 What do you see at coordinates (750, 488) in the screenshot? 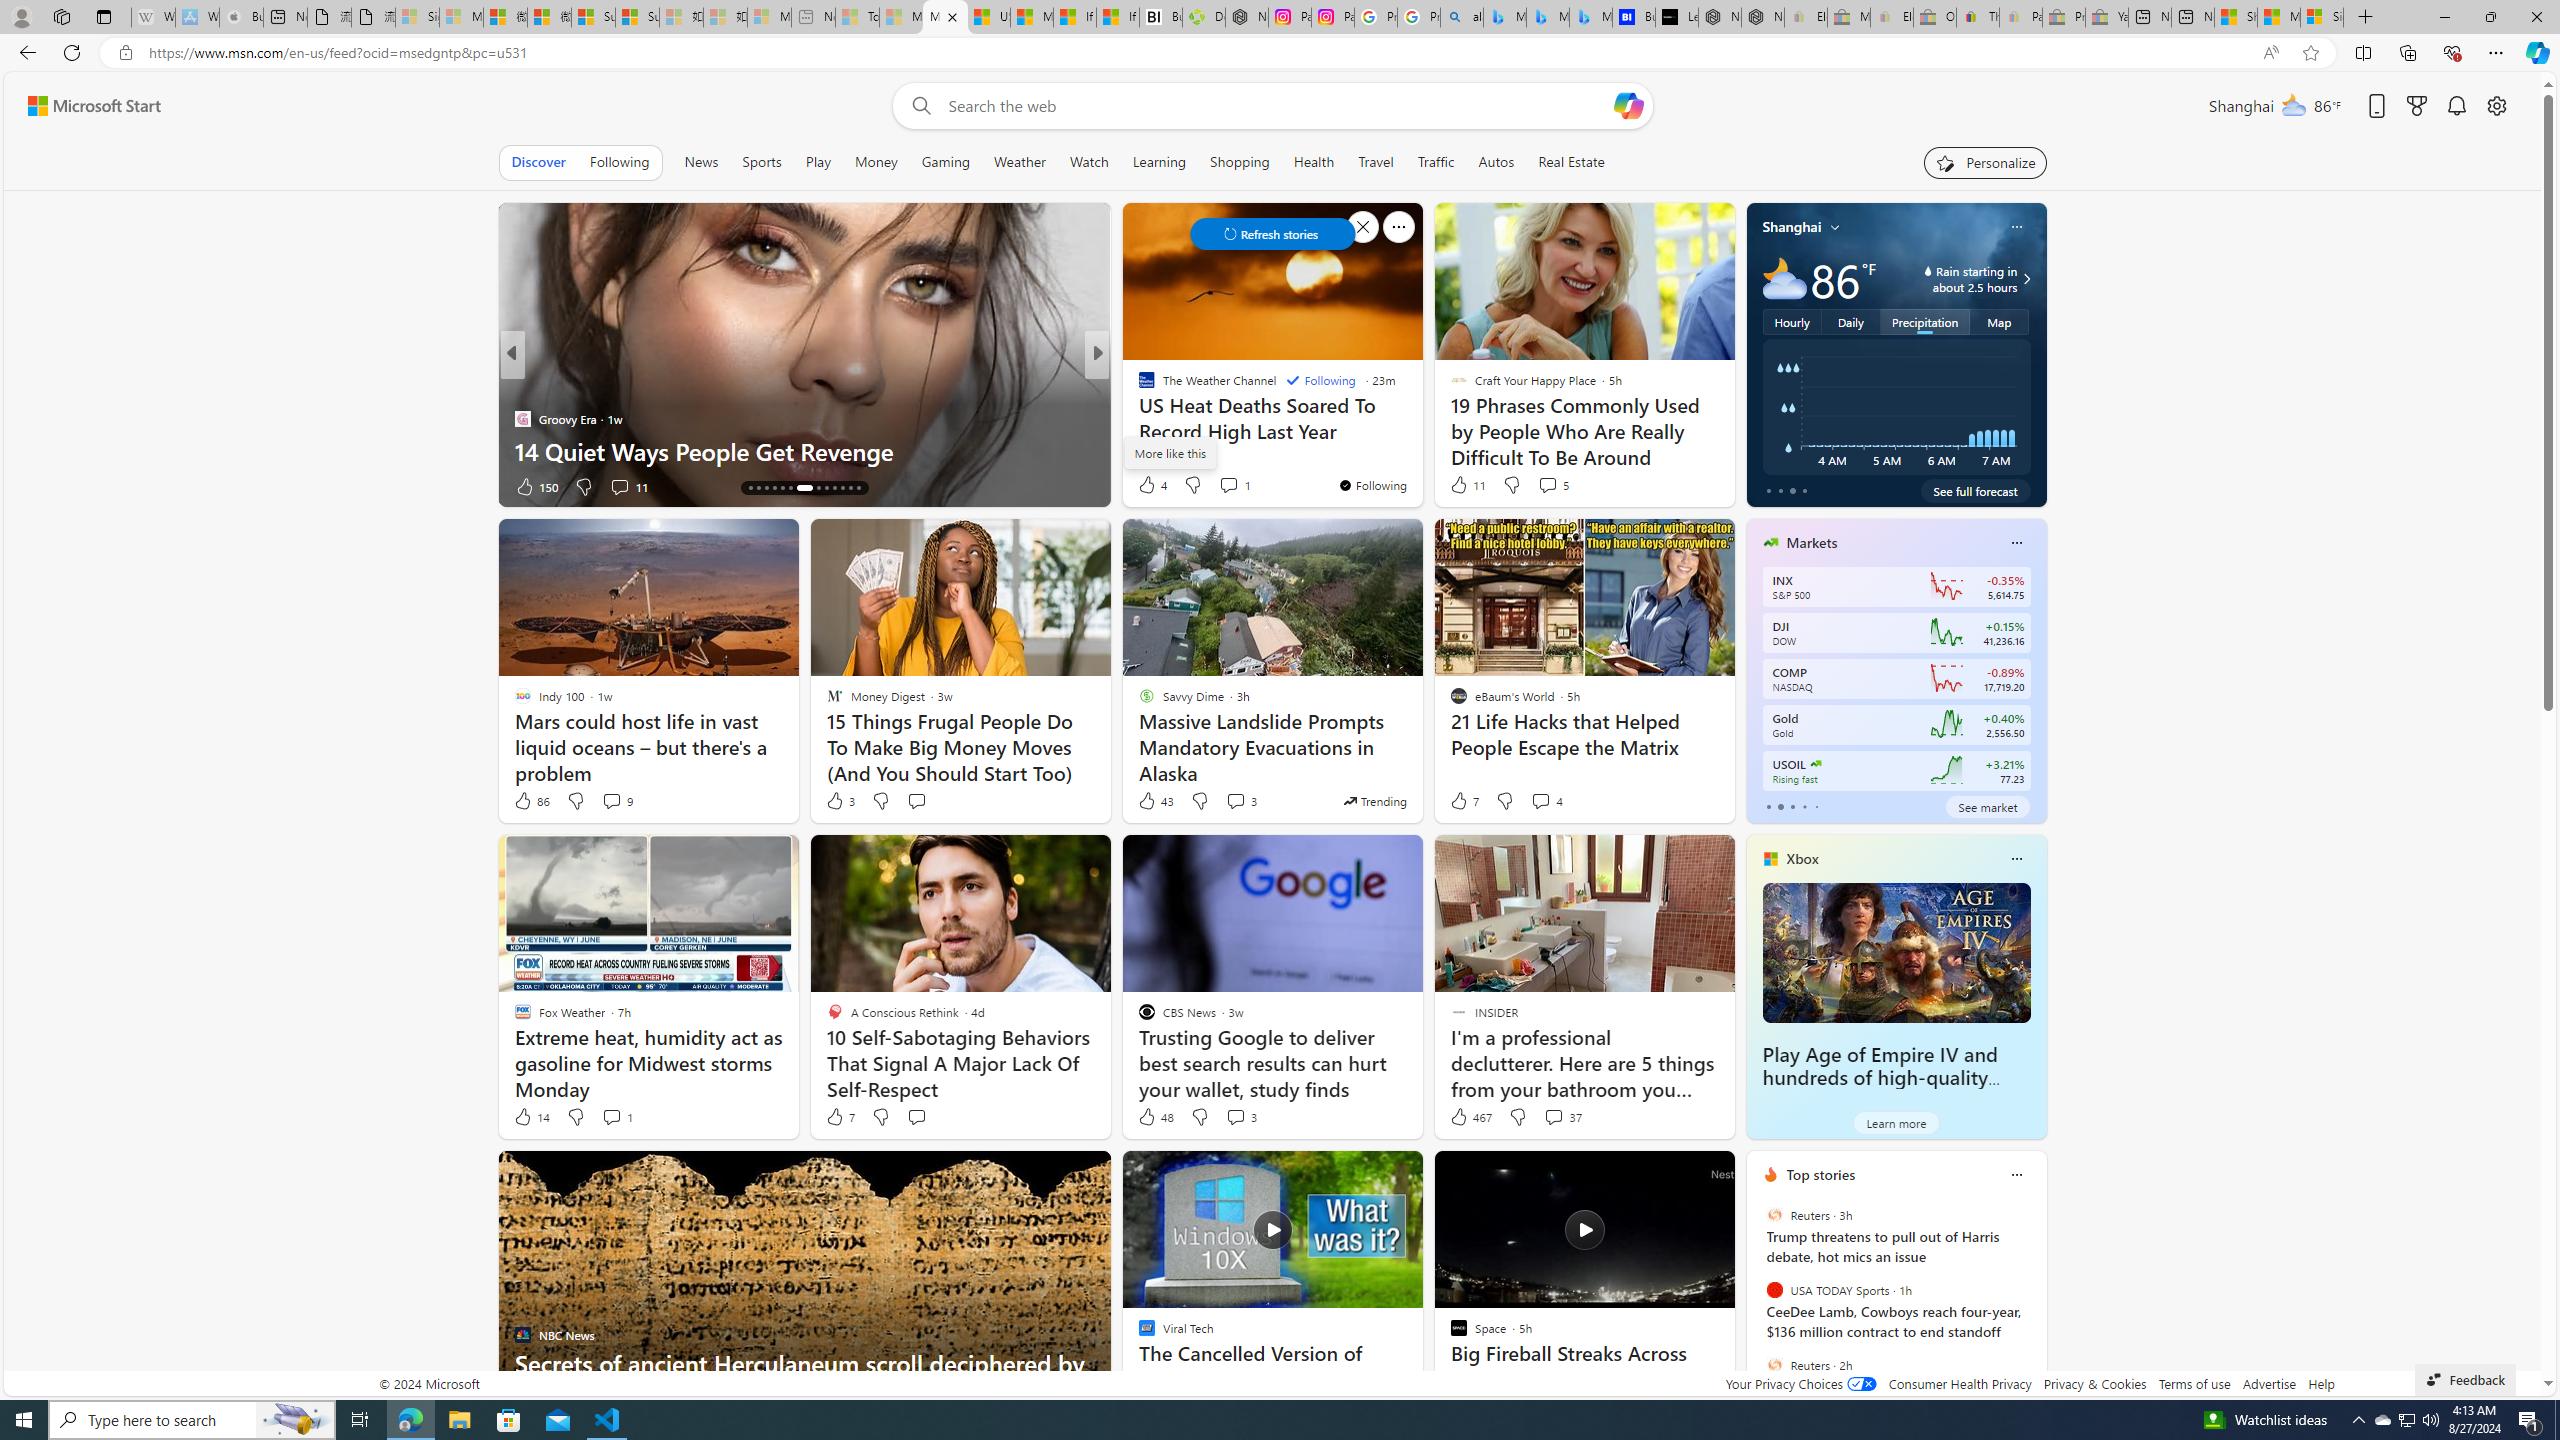
I see `AutomationID: tab-14` at bounding box center [750, 488].